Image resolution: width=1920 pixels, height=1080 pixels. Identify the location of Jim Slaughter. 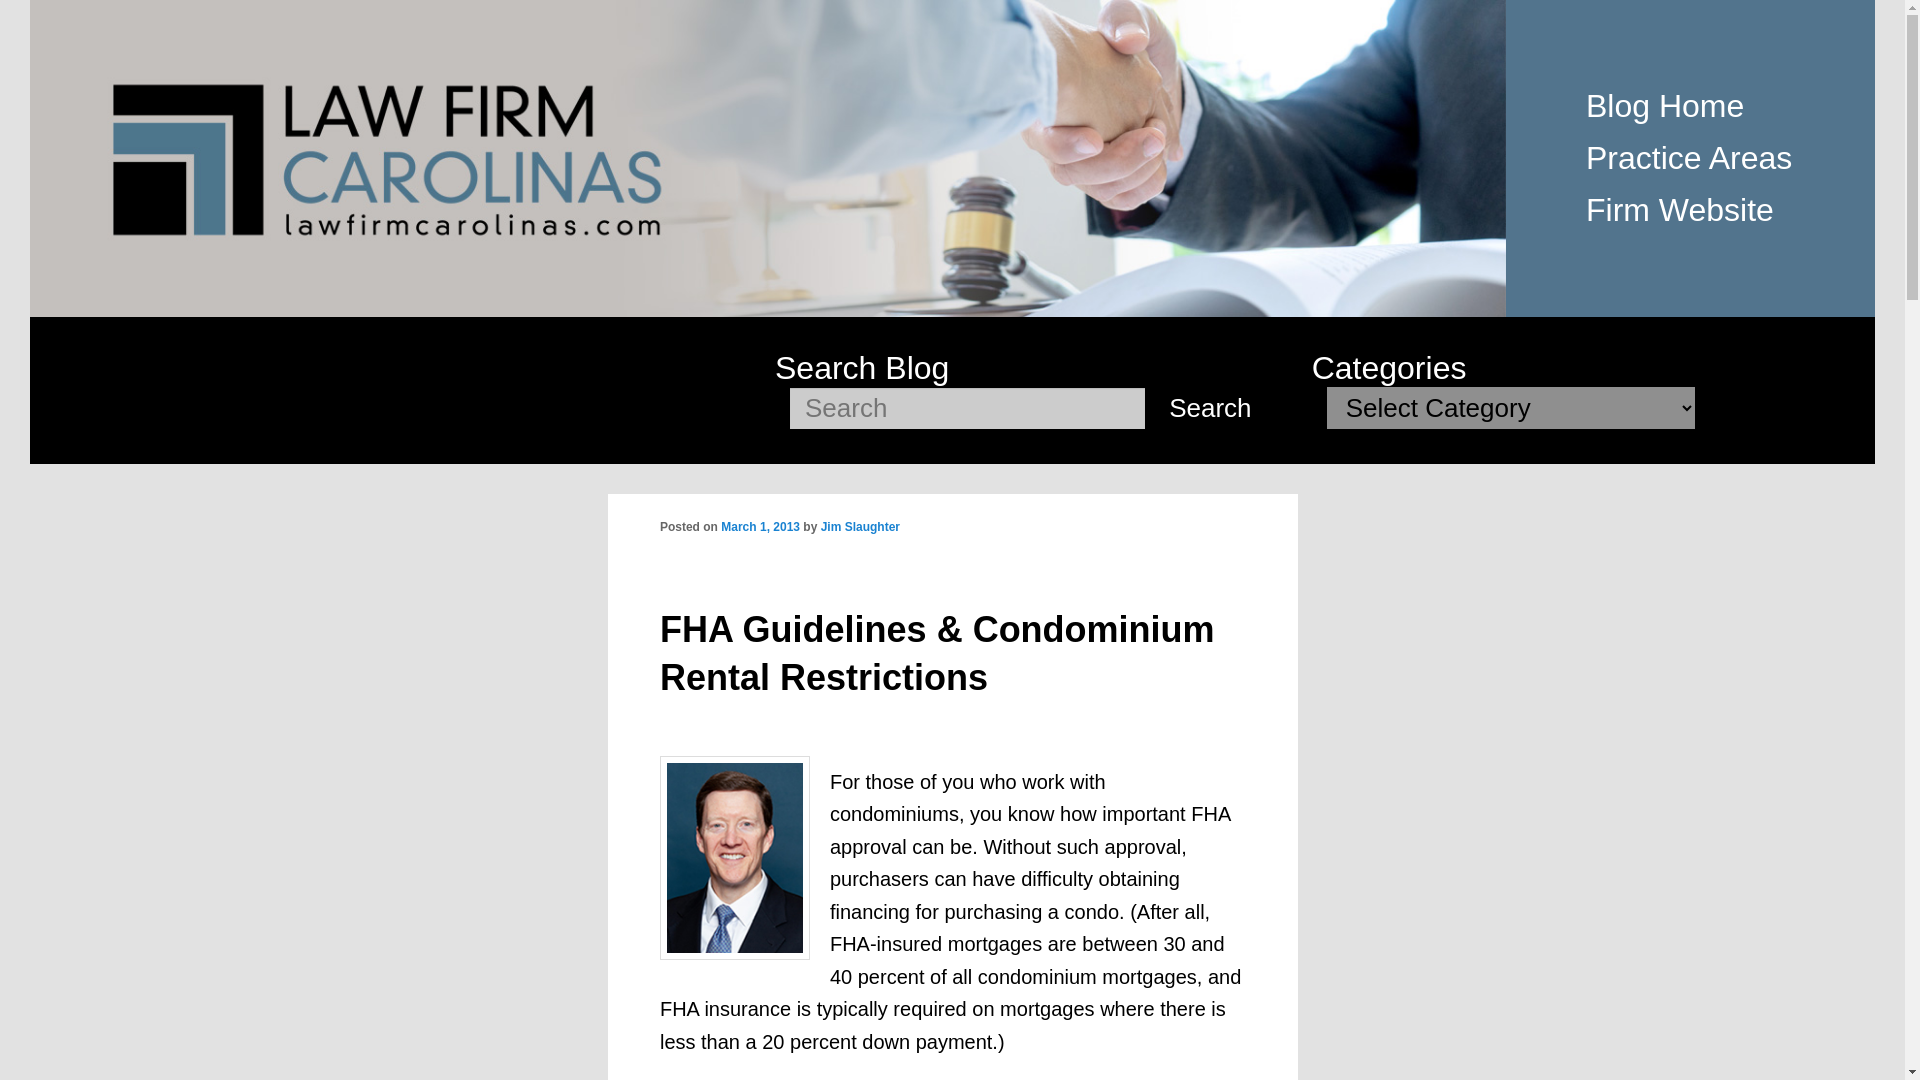
(860, 526).